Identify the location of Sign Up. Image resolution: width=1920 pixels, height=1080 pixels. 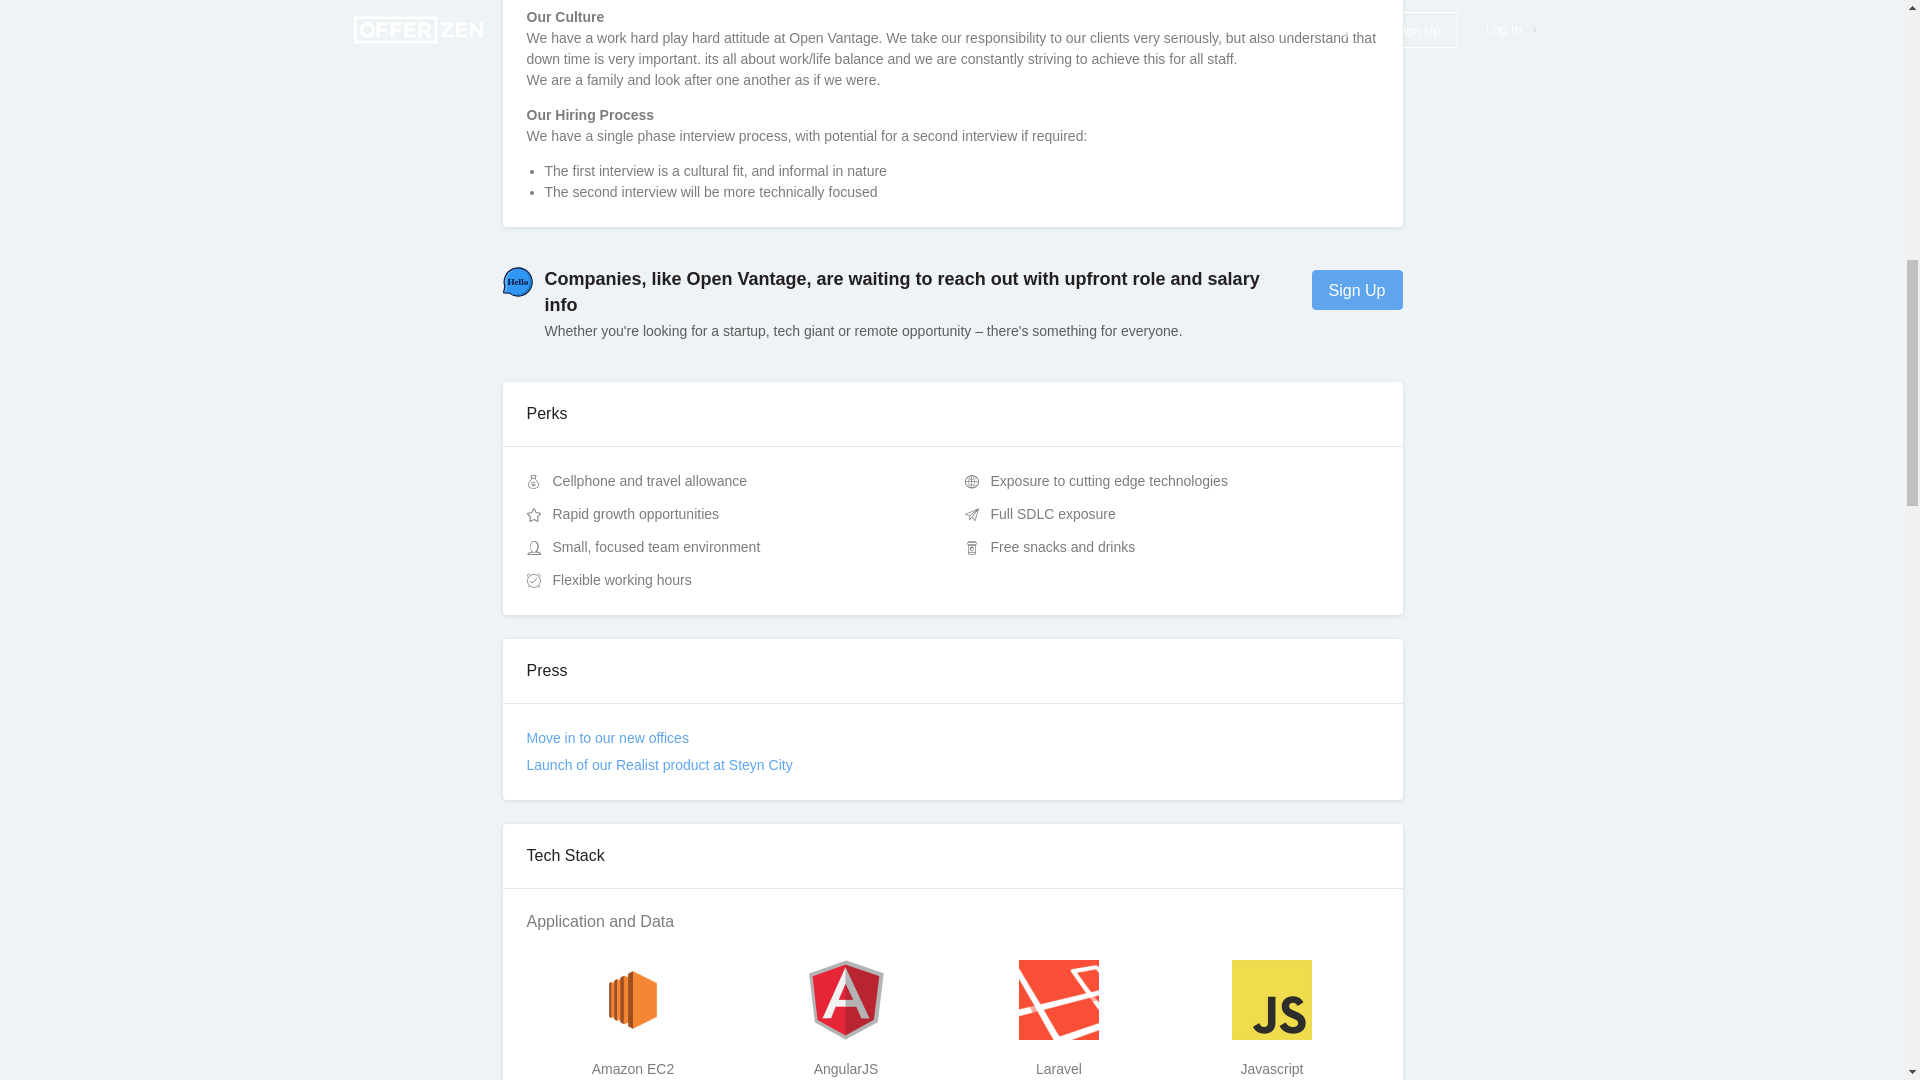
(1357, 290).